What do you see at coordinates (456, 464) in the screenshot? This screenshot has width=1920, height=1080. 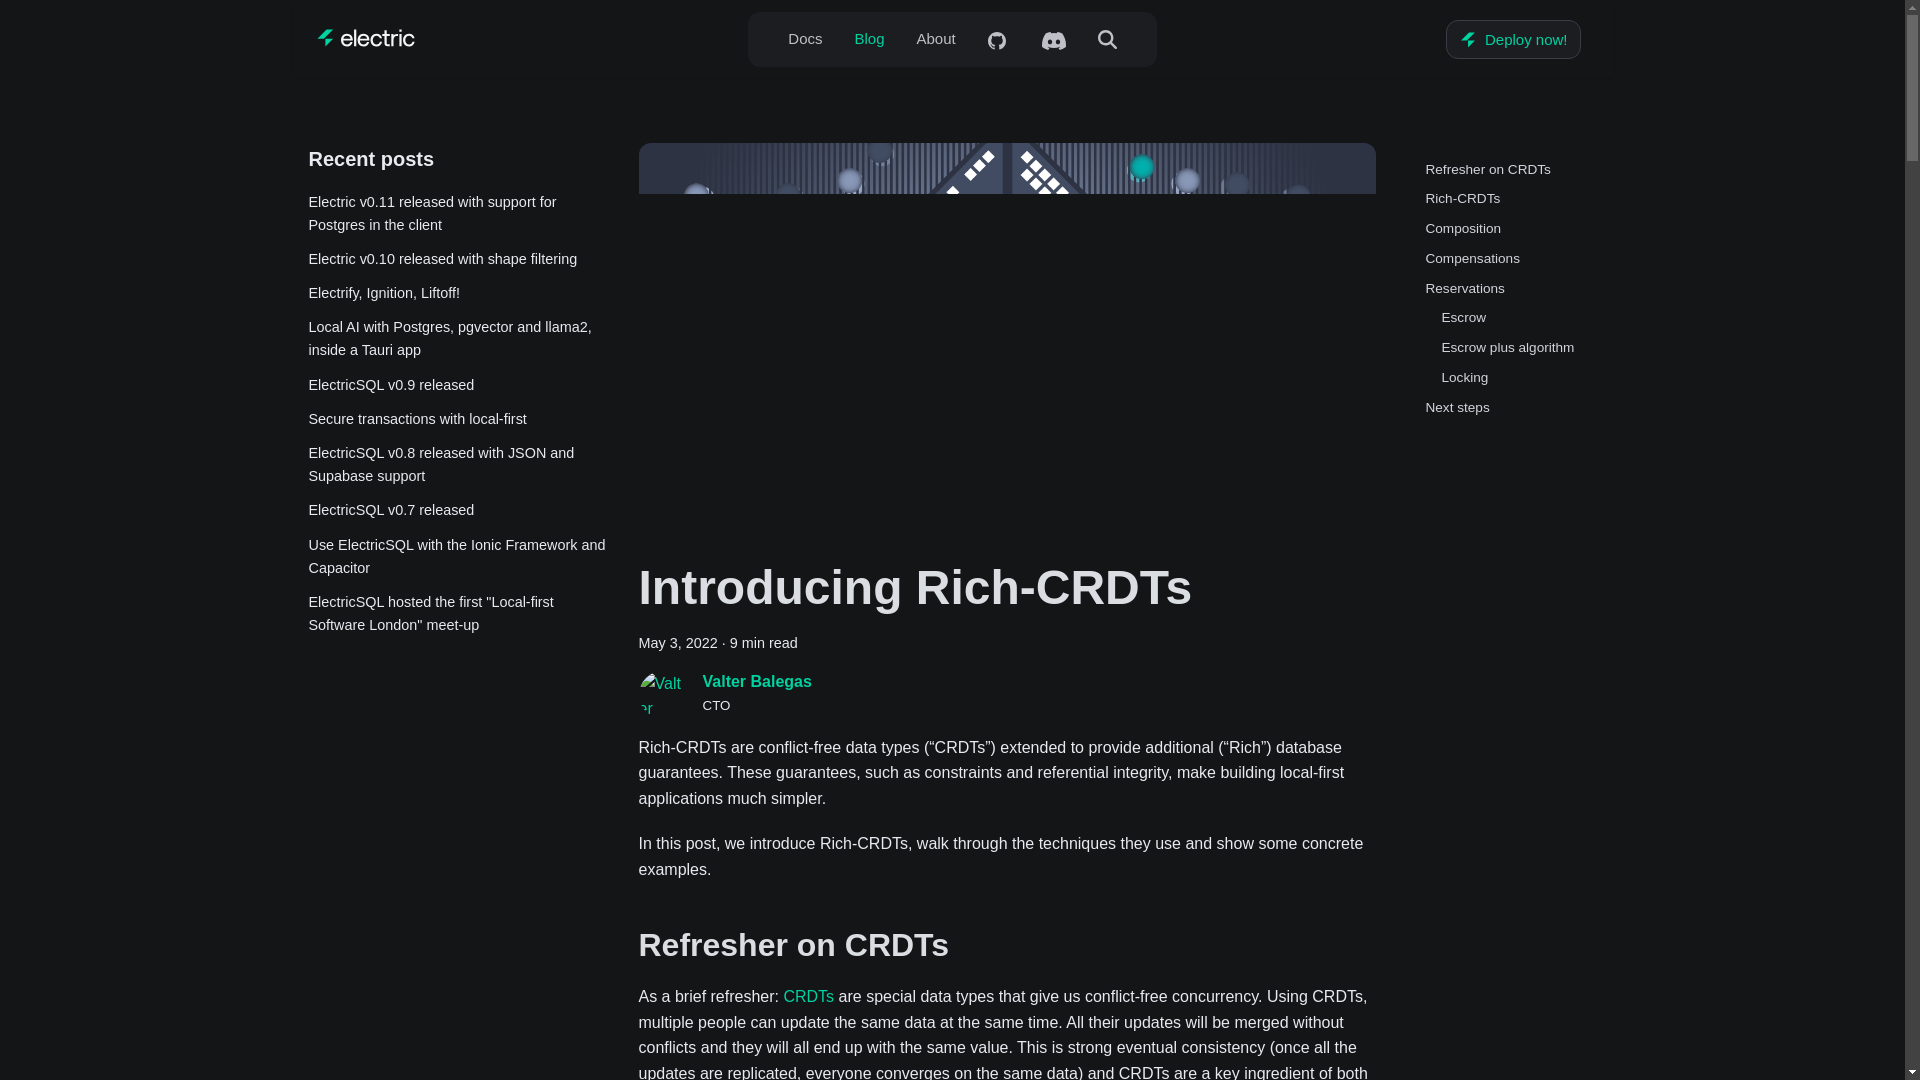 I see `ElectricSQL v0.8 released with JSON and Supabase support` at bounding box center [456, 464].